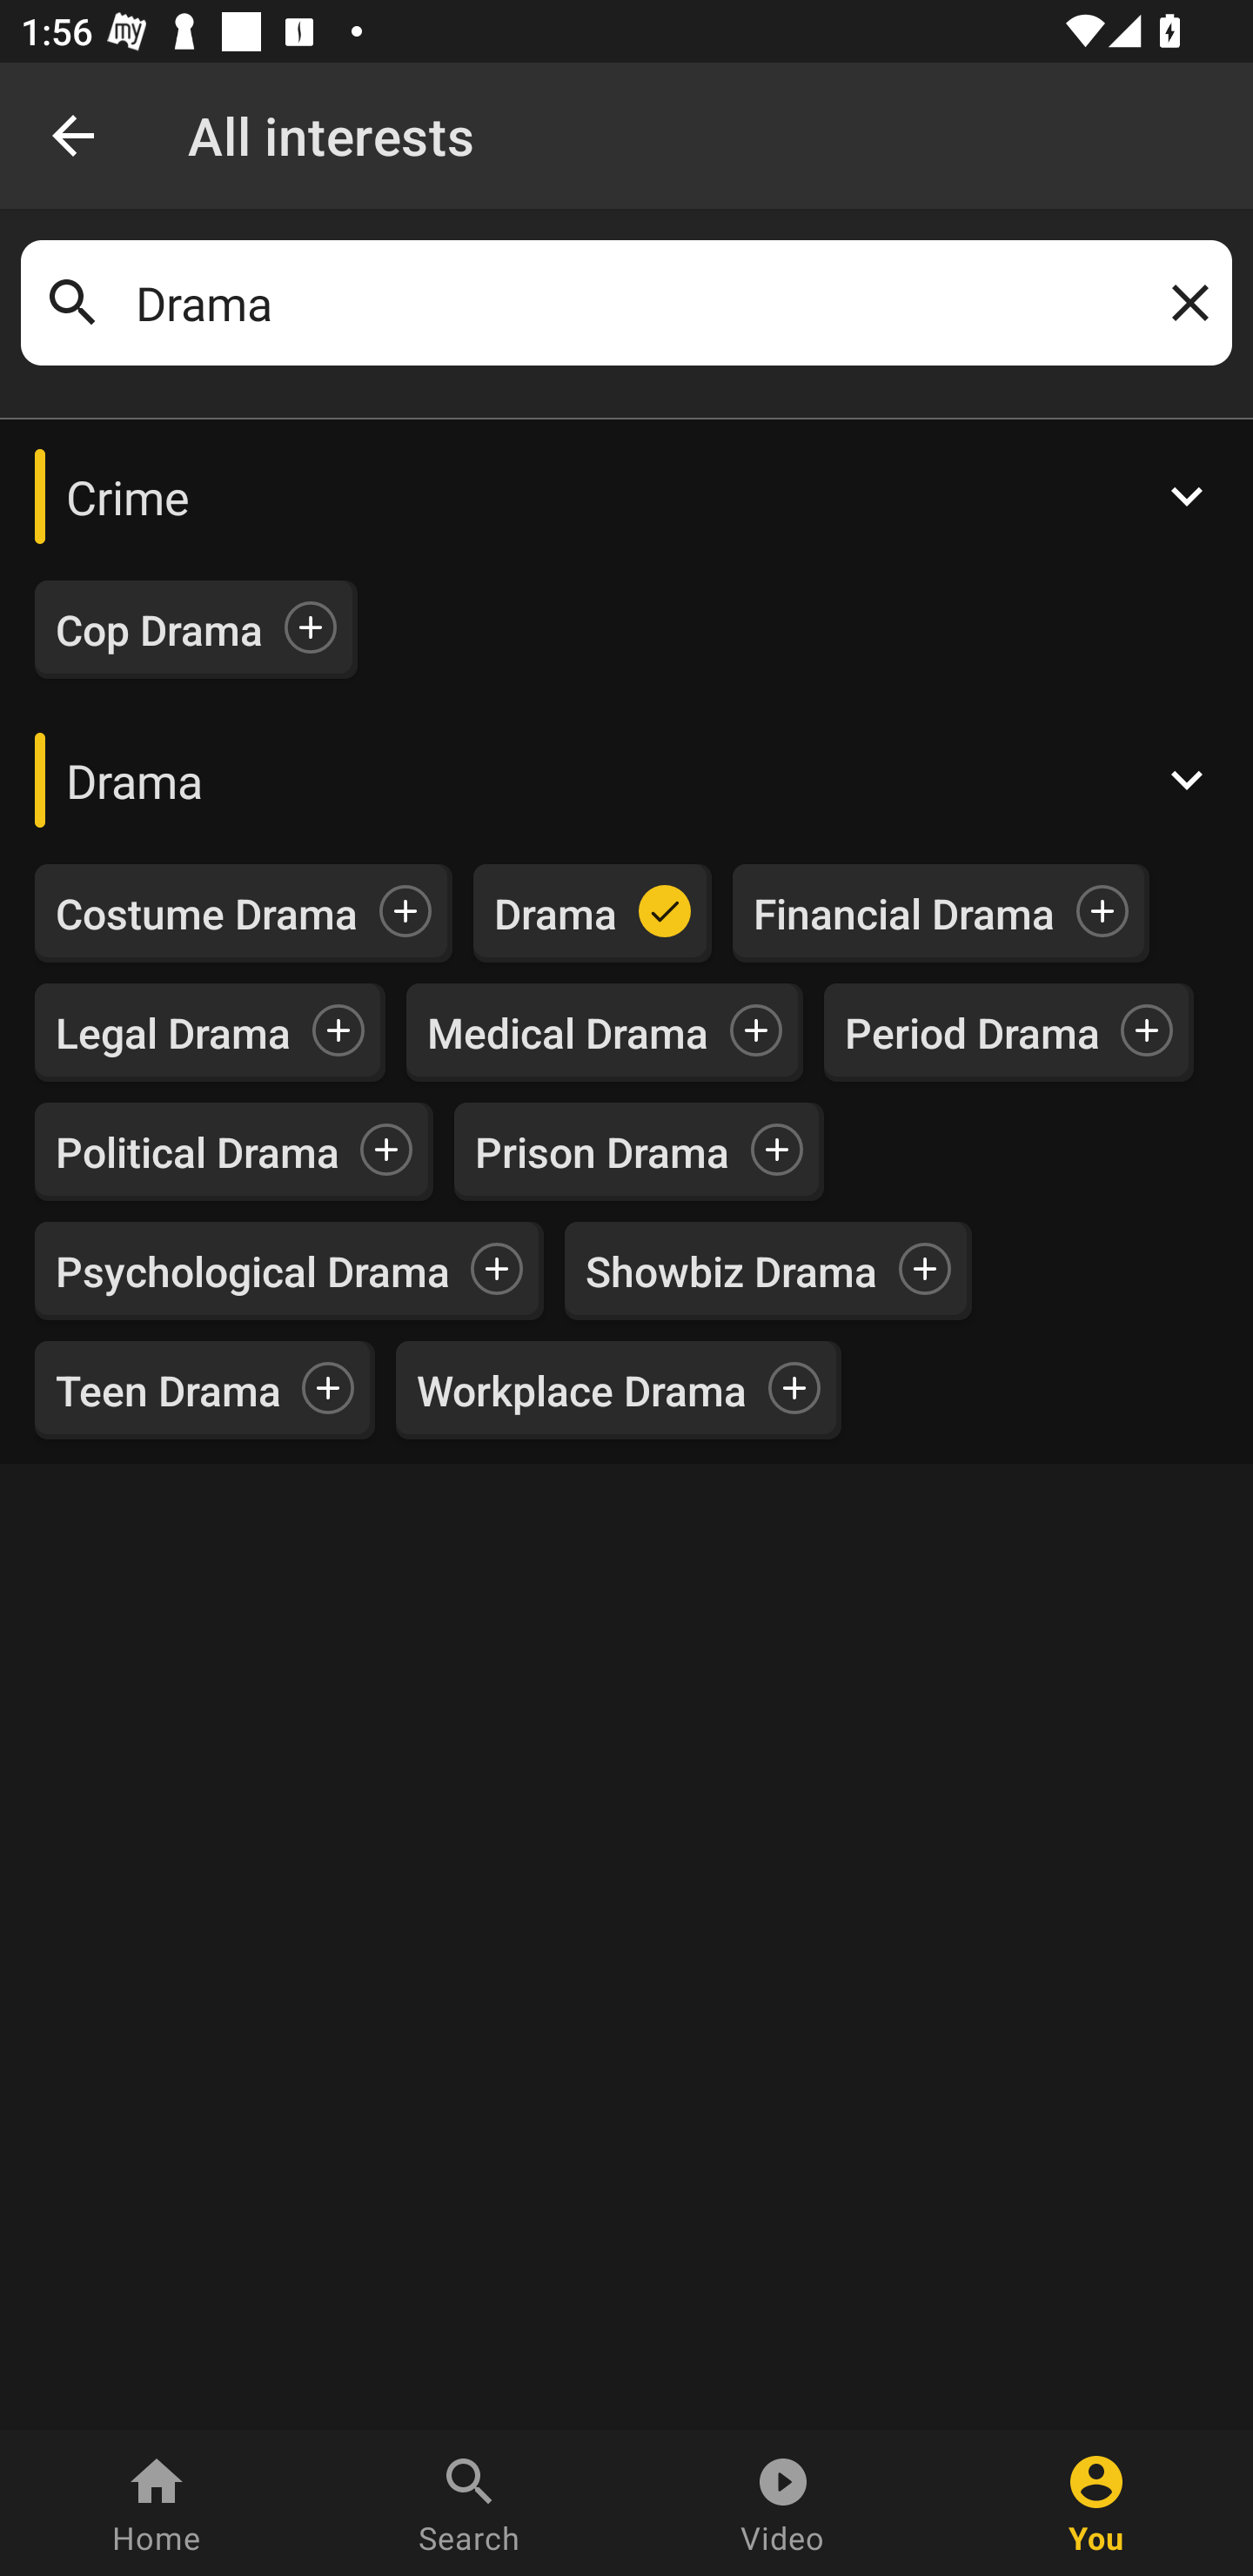 The height and width of the screenshot is (2576, 1253). What do you see at coordinates (157, 2503) in the screenshot?
I see `Home` at bounding box center [157, 2503].